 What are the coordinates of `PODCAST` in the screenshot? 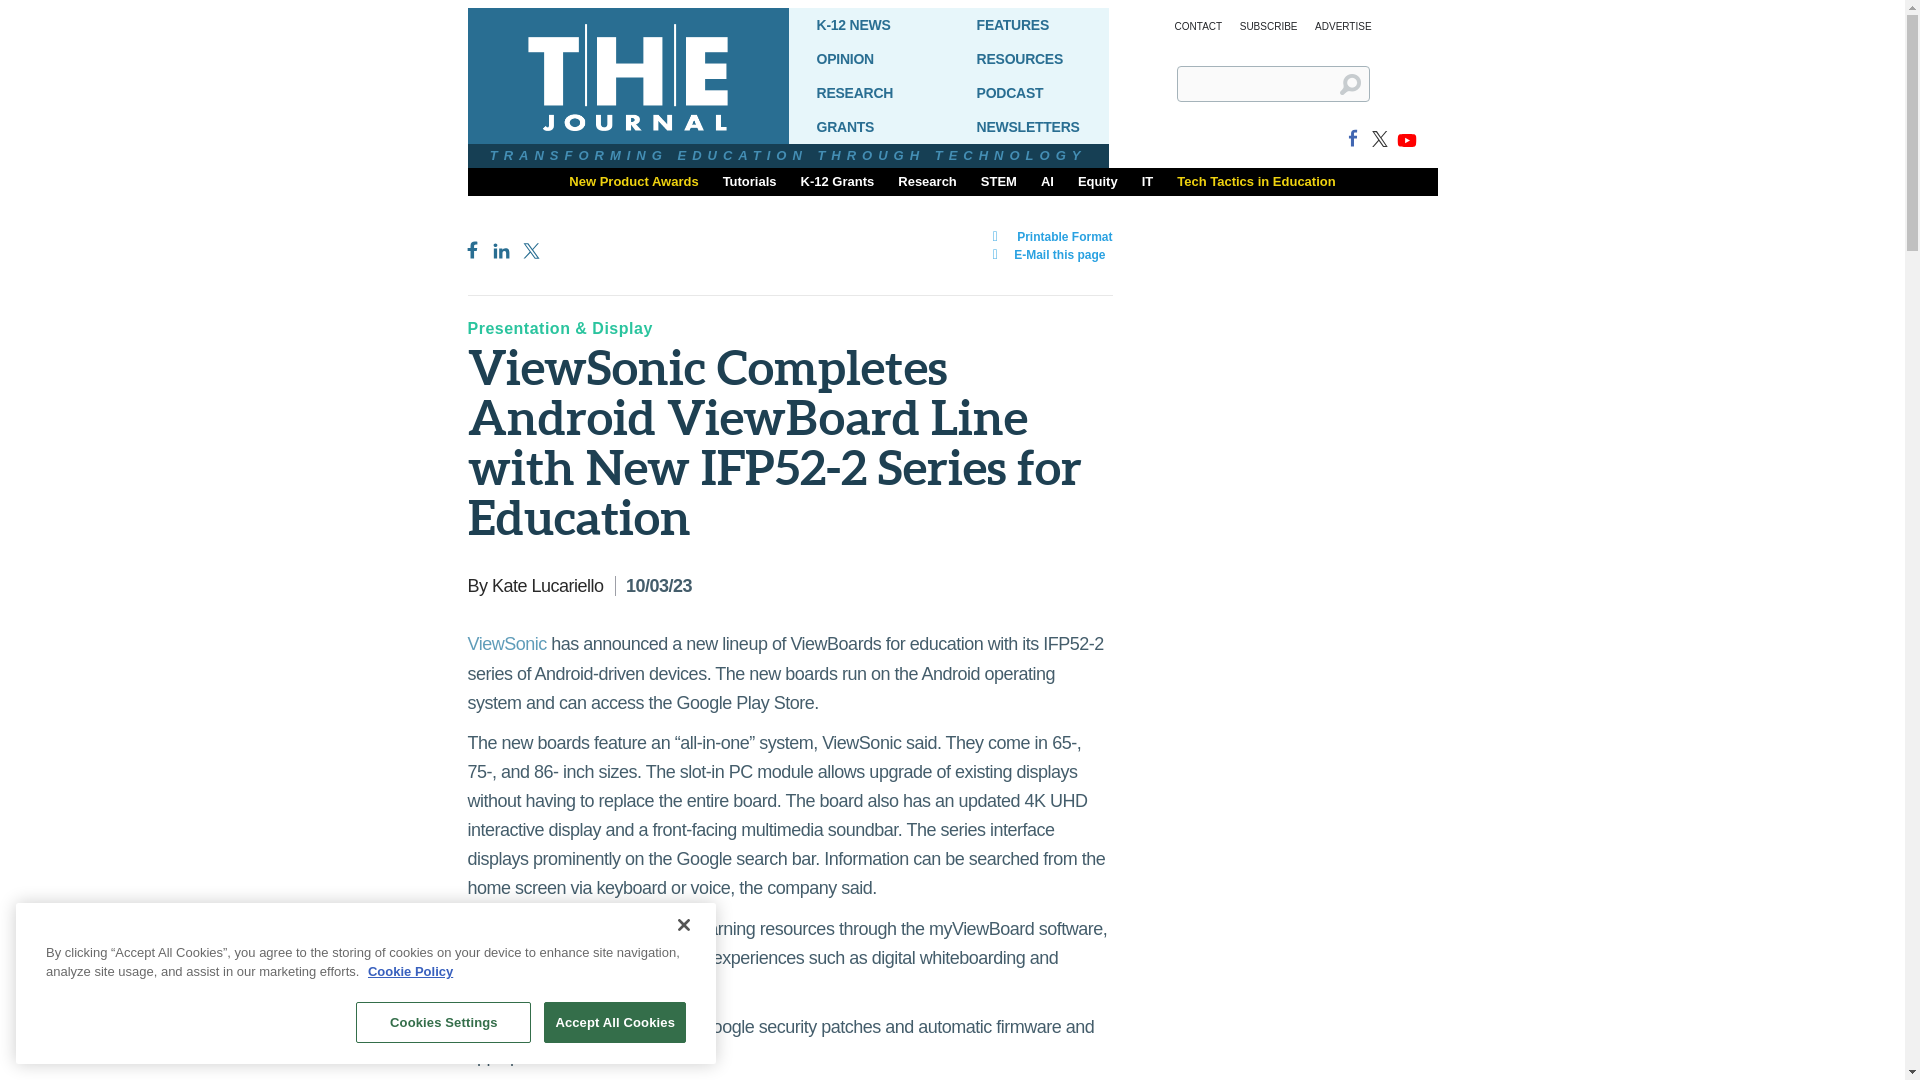 It's located at (1028, 92).